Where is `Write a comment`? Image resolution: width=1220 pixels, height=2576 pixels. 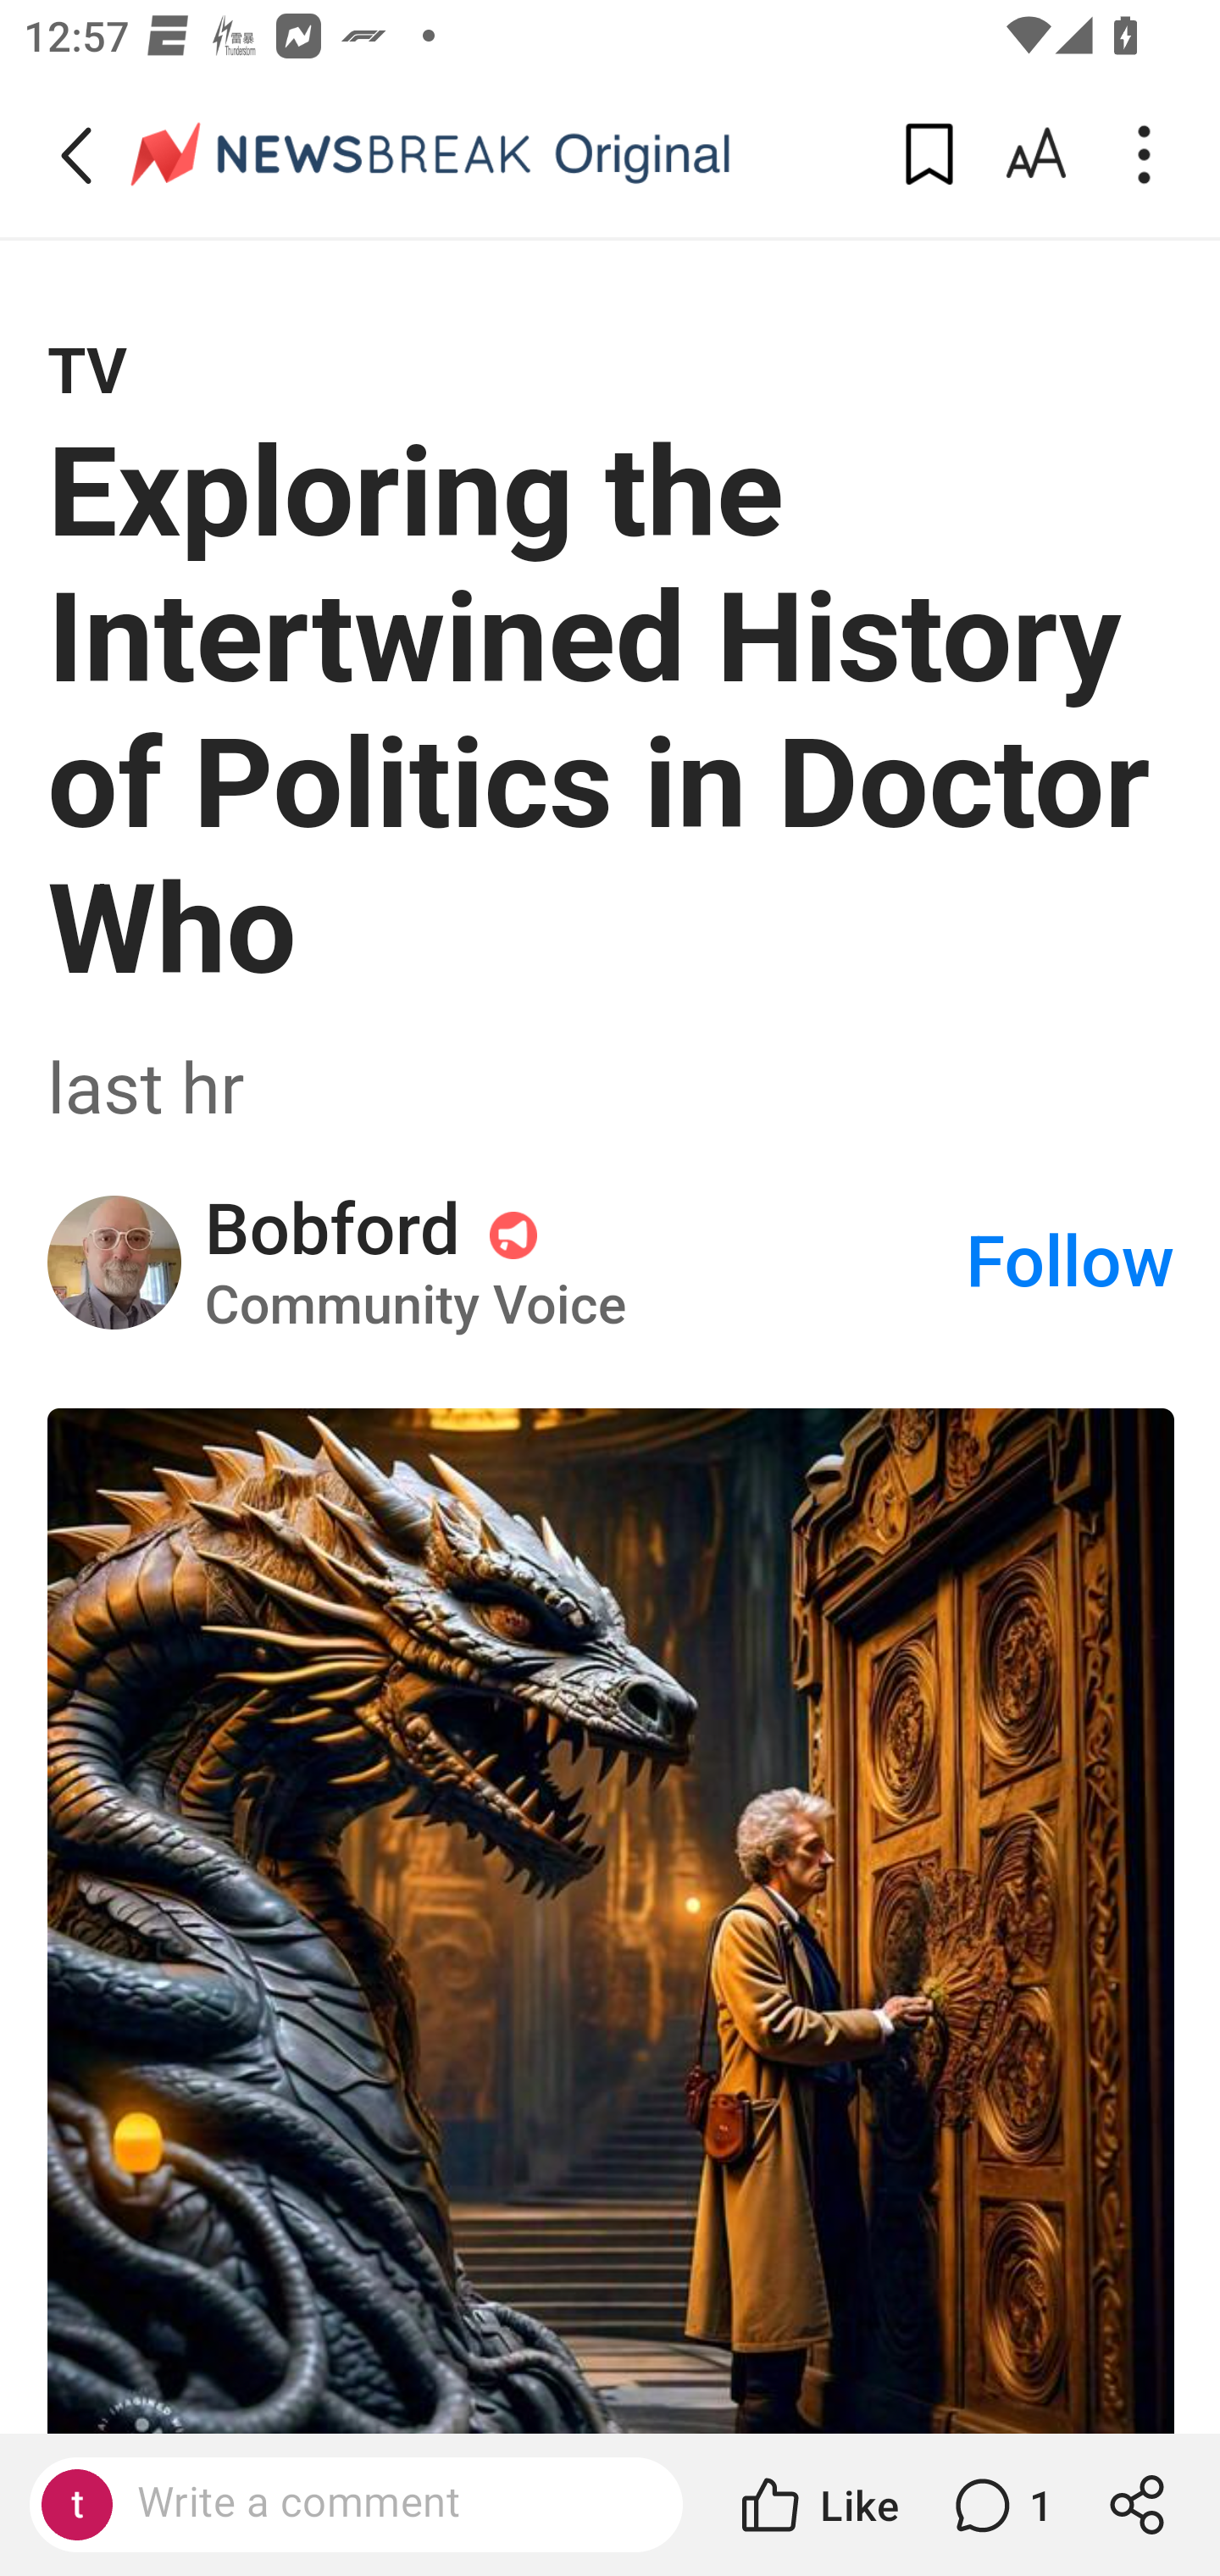 Write a comment is located at coordinates (385, 2503).